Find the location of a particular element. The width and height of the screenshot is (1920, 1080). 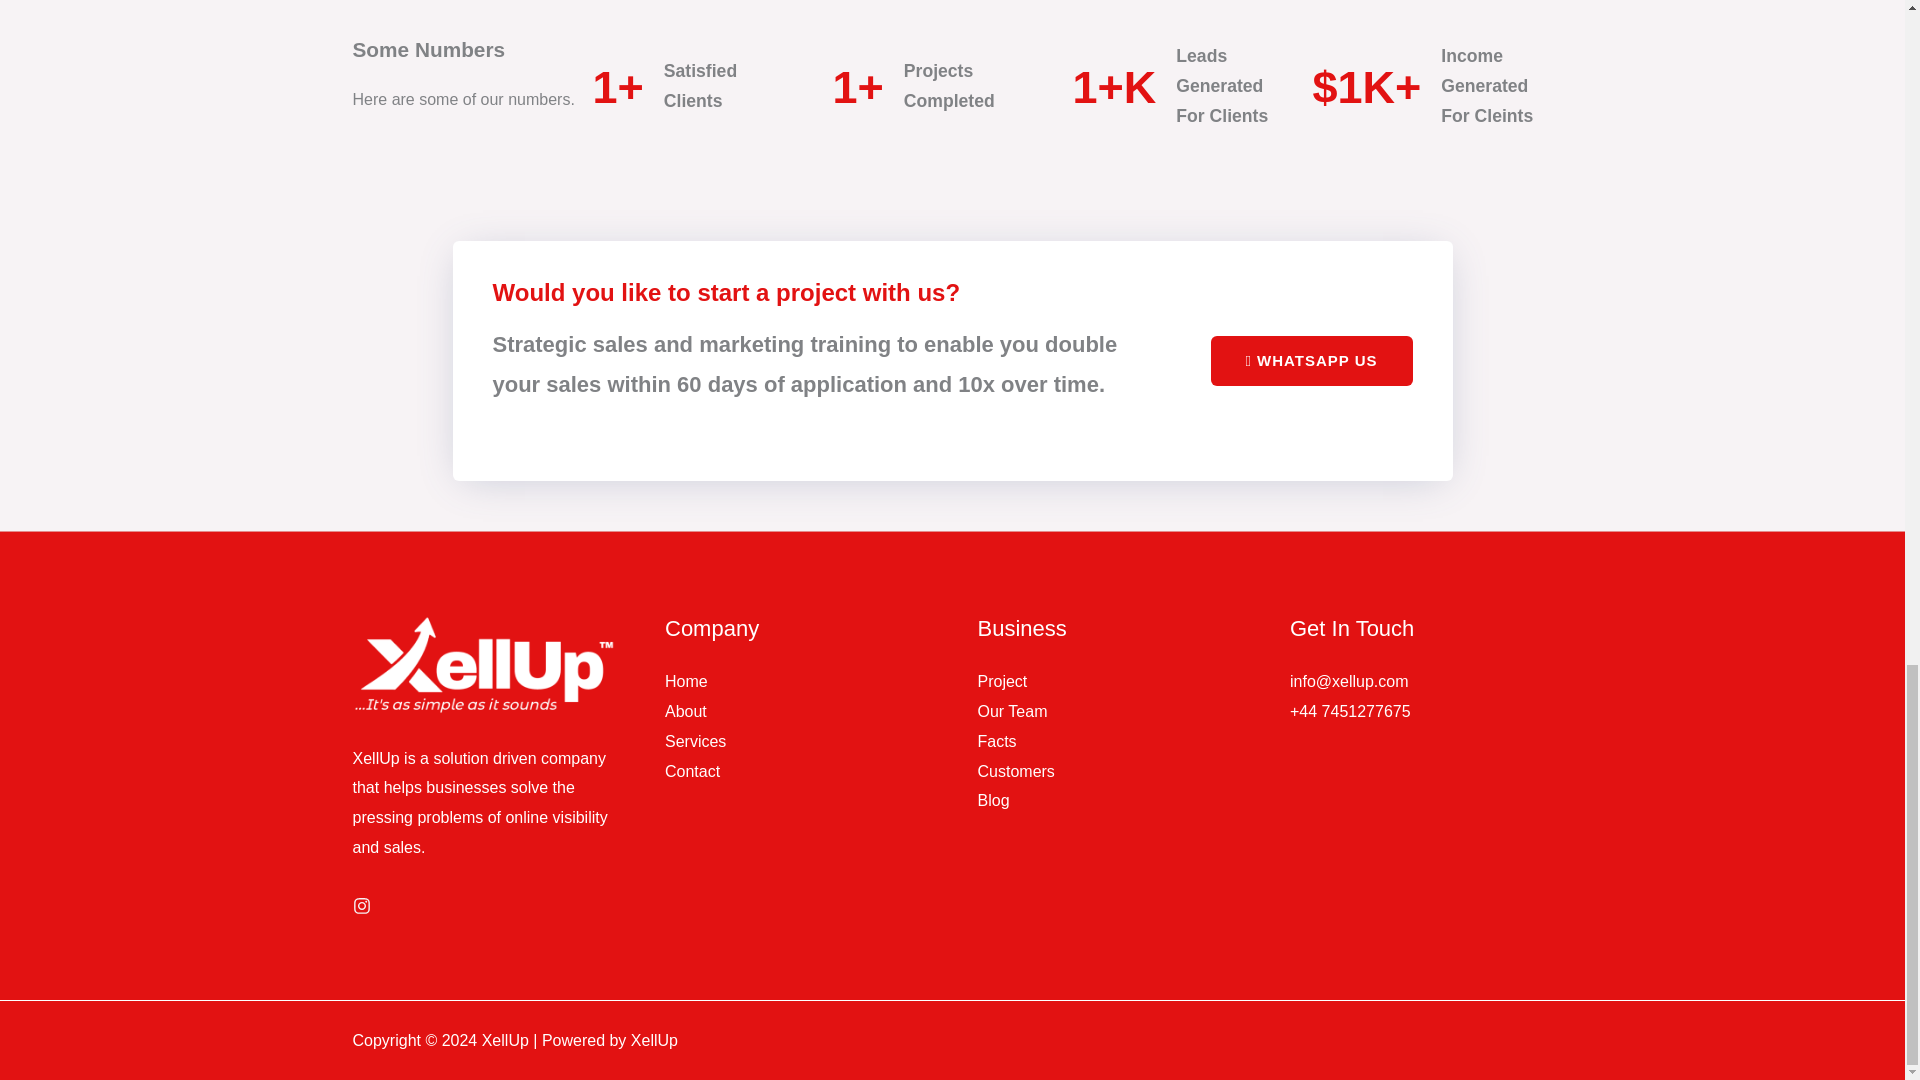

Our Team is located at coordinates (1012, 712).